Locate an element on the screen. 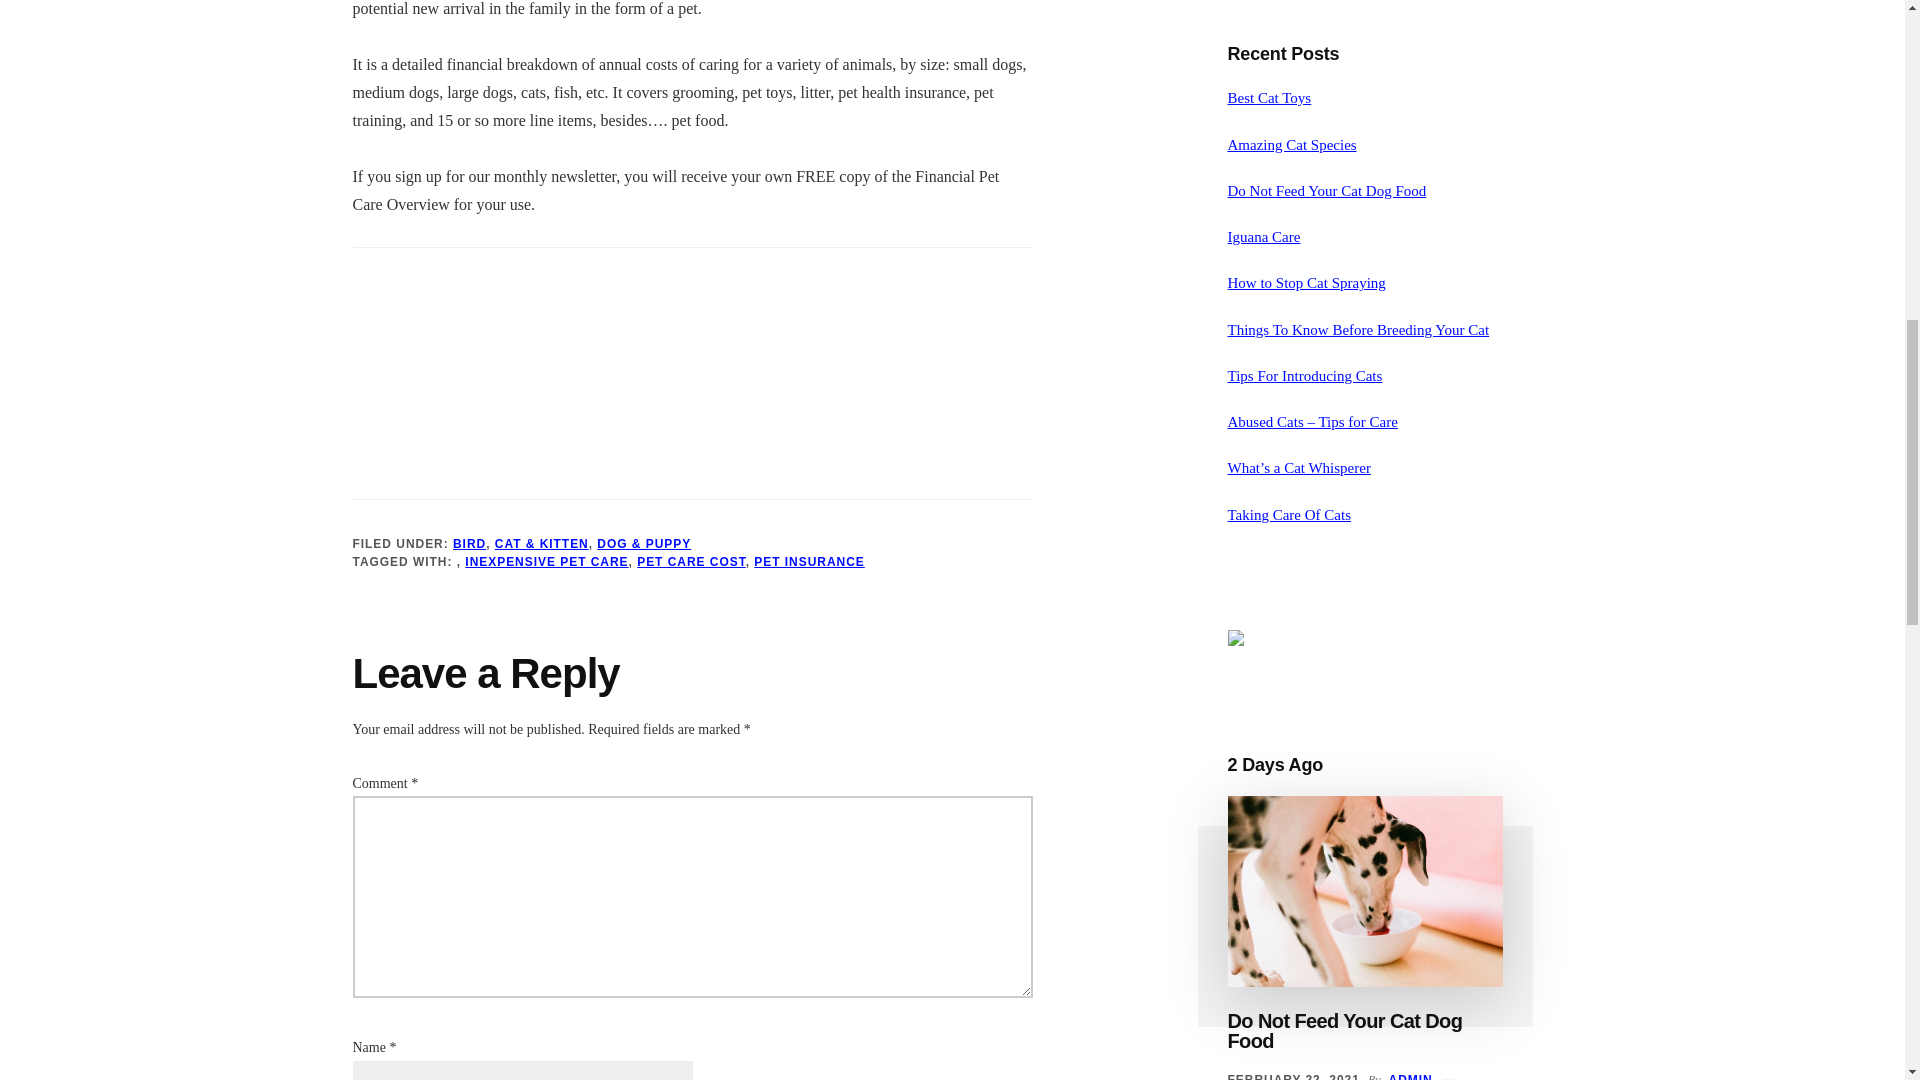 This screenshot has width=1920, height=1080. Do Not Feed Your Cat Dog Food is located at coordinates (1346, 1030).